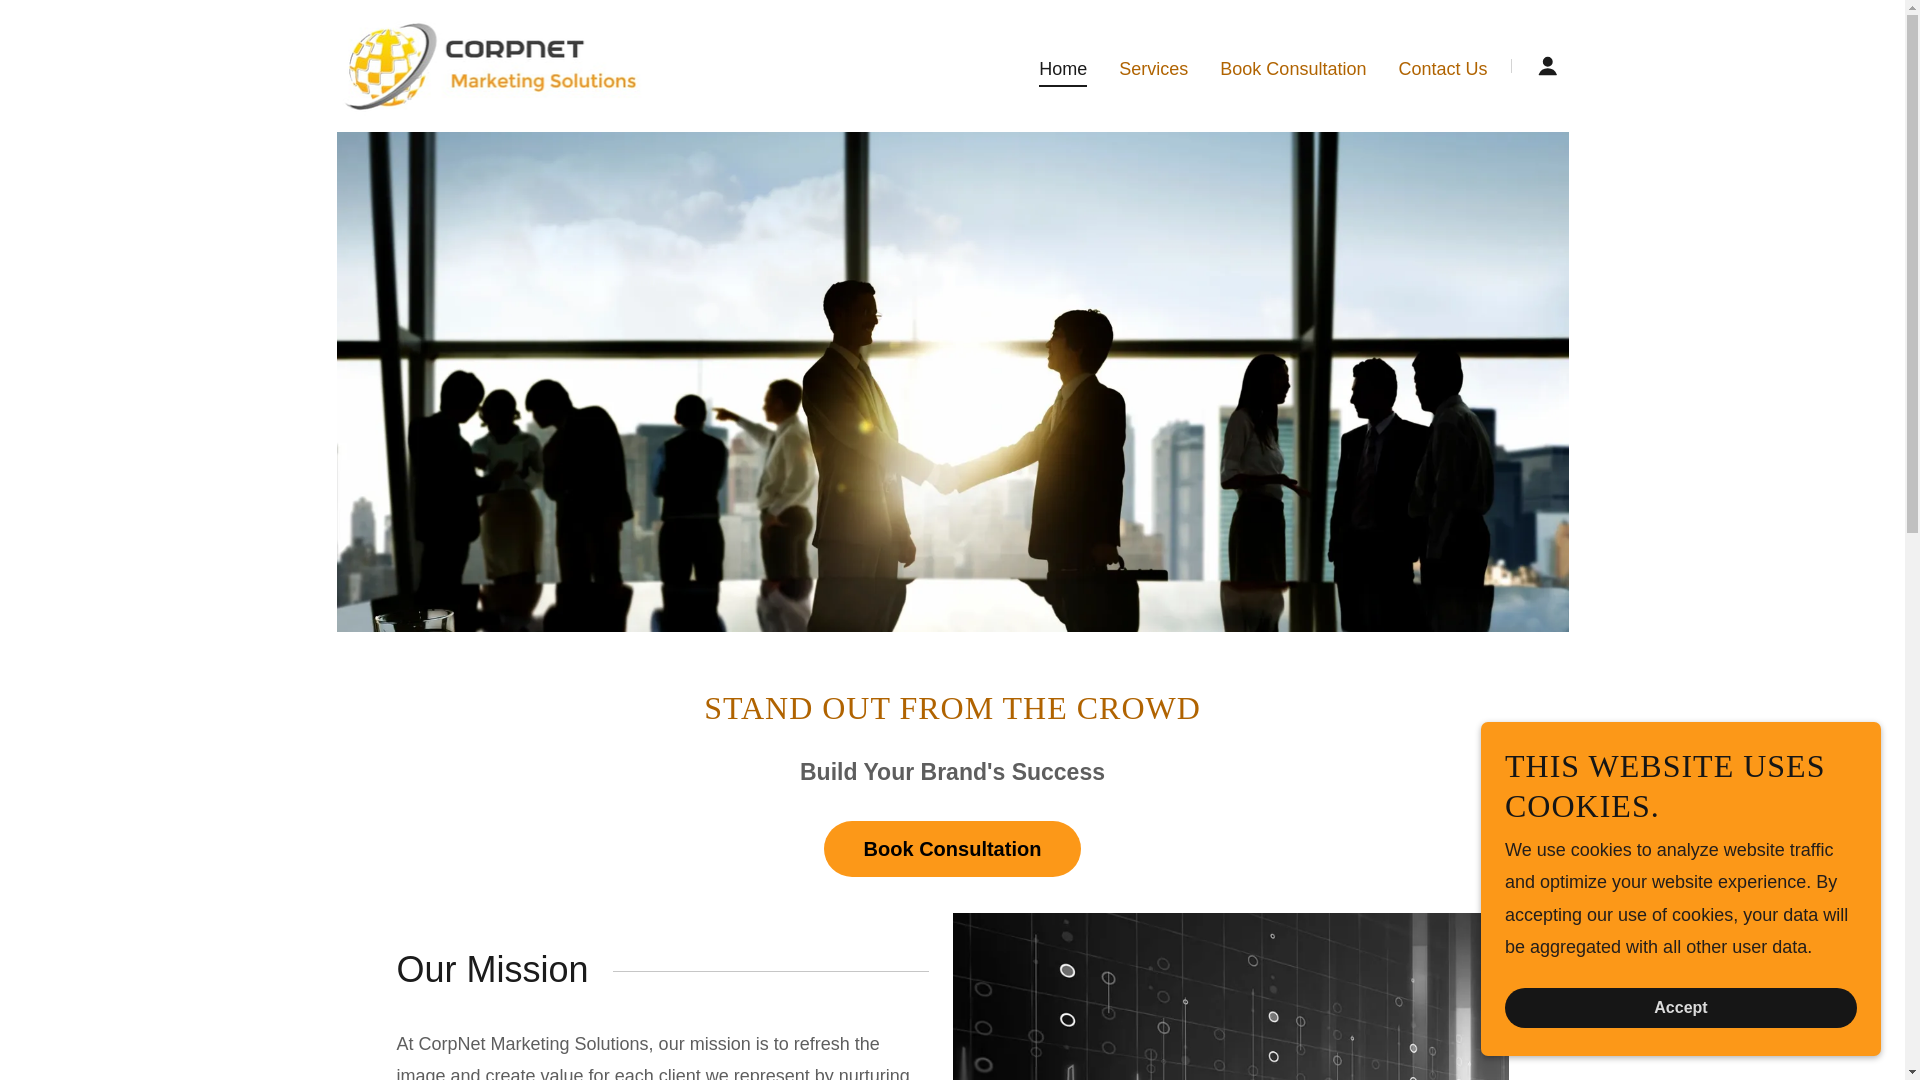 Image resolution: width=1920 pixels, height=1080 pixels. I want to click on Accept, so click(1680, 1008).